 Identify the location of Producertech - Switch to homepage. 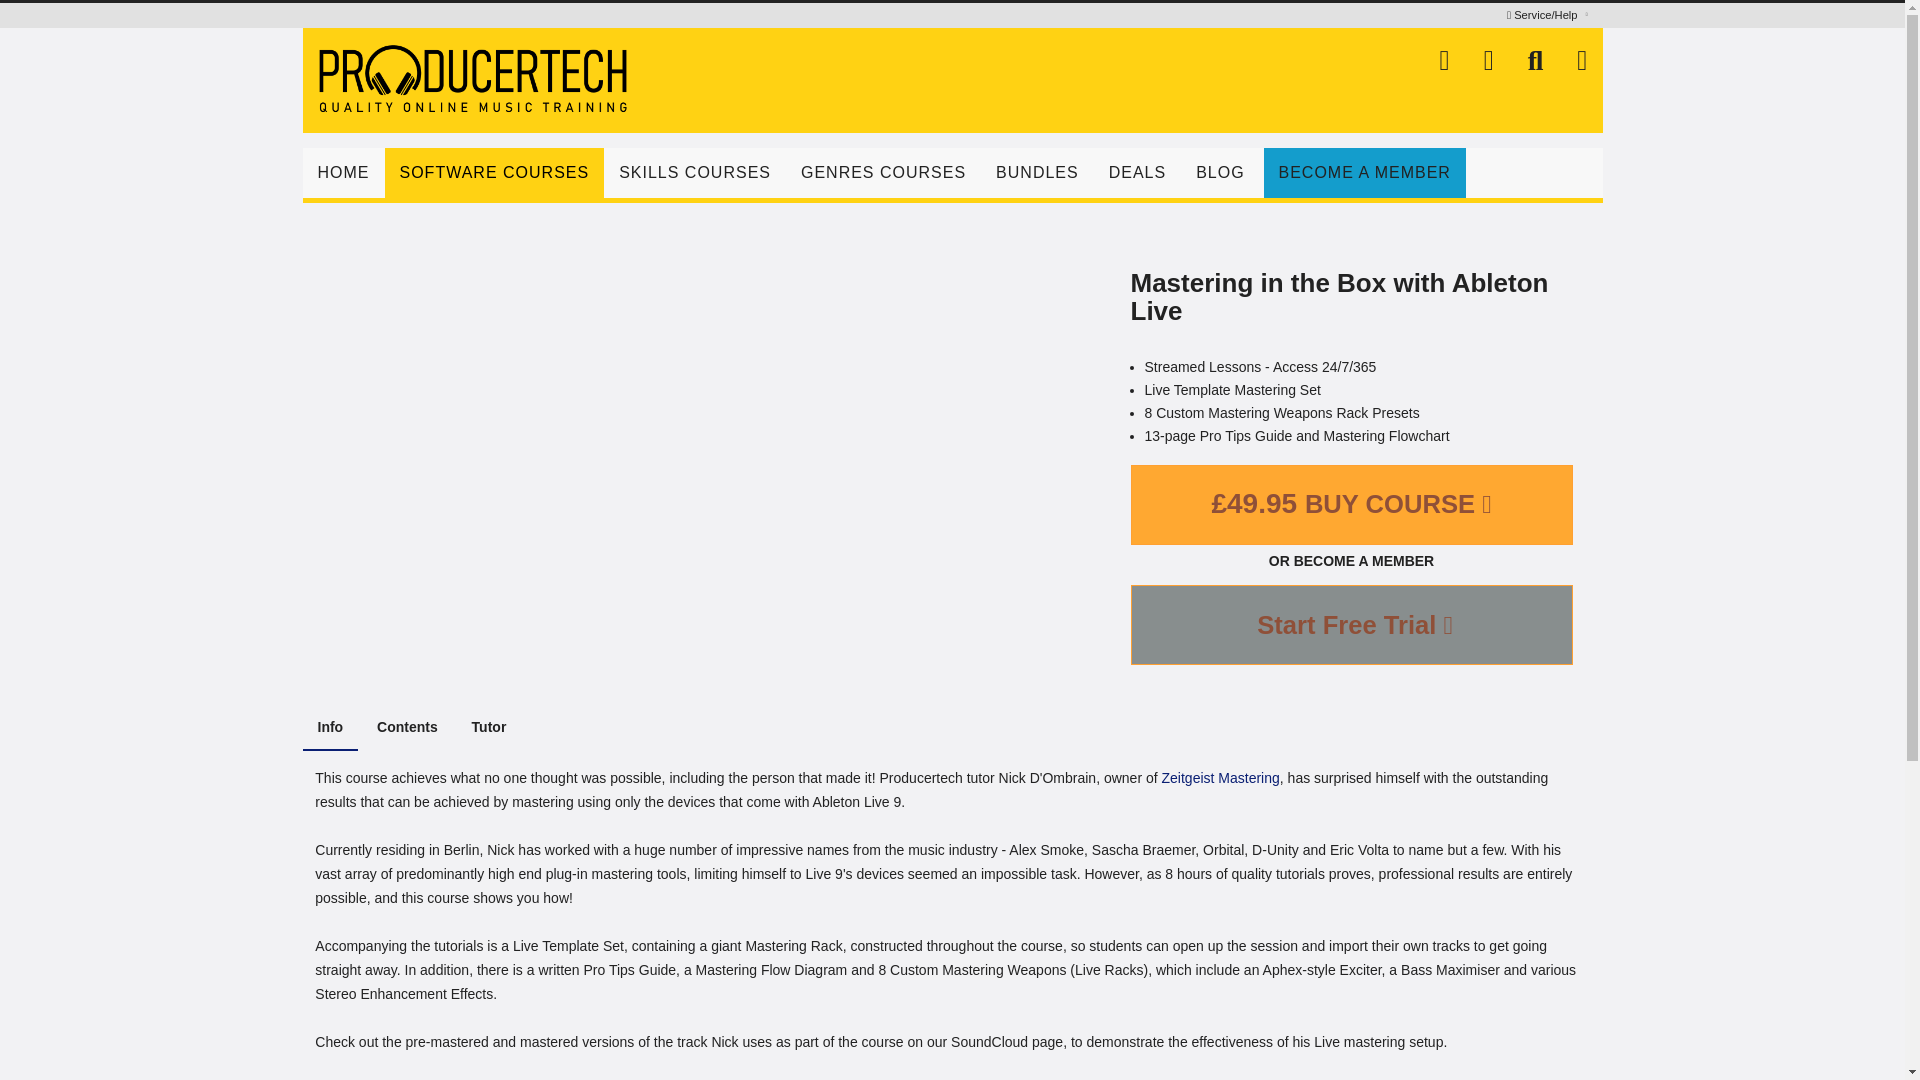
(508, 78).